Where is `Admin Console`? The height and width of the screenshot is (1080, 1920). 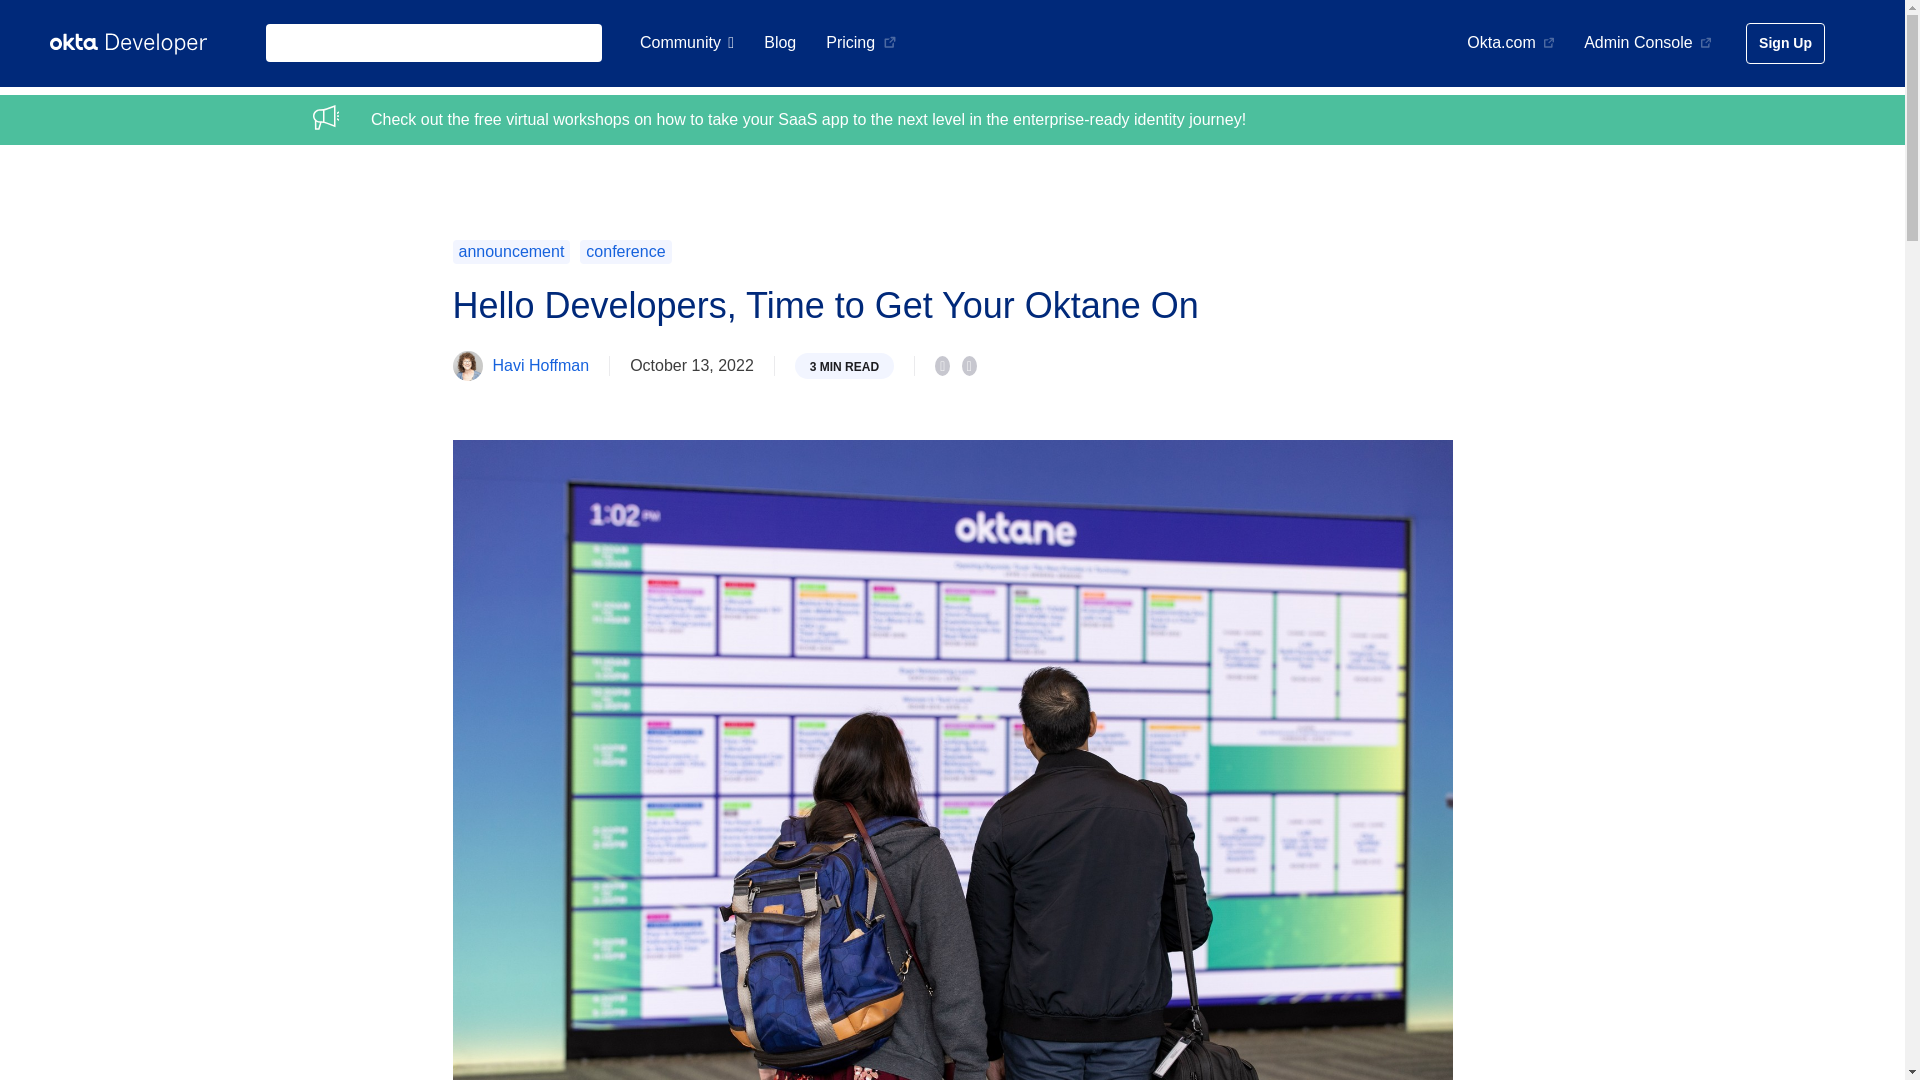
Admin Console is located at coordinates (1647, 42).